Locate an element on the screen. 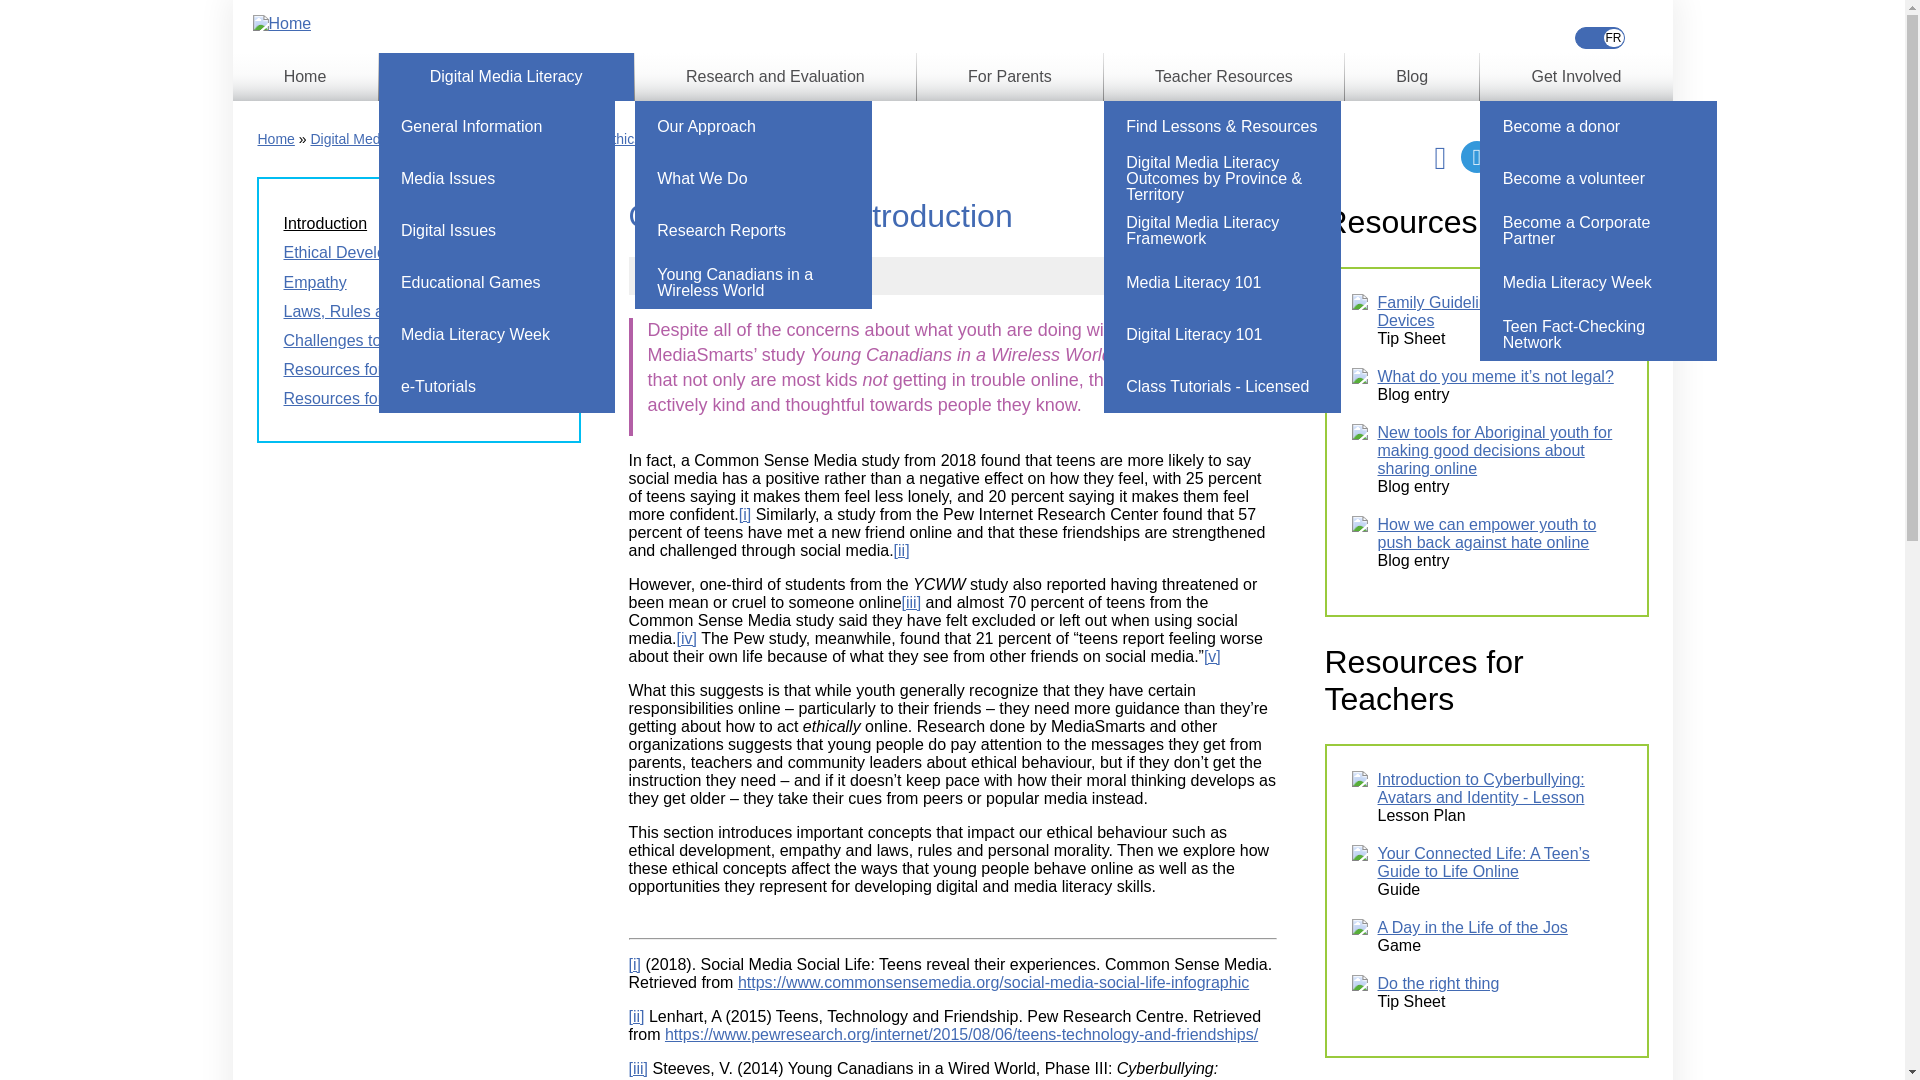 Image resolution: width=1920 pixels, height=1080 pixels. Young Canadians in a Wireless World is located at coordinates (753, 282).